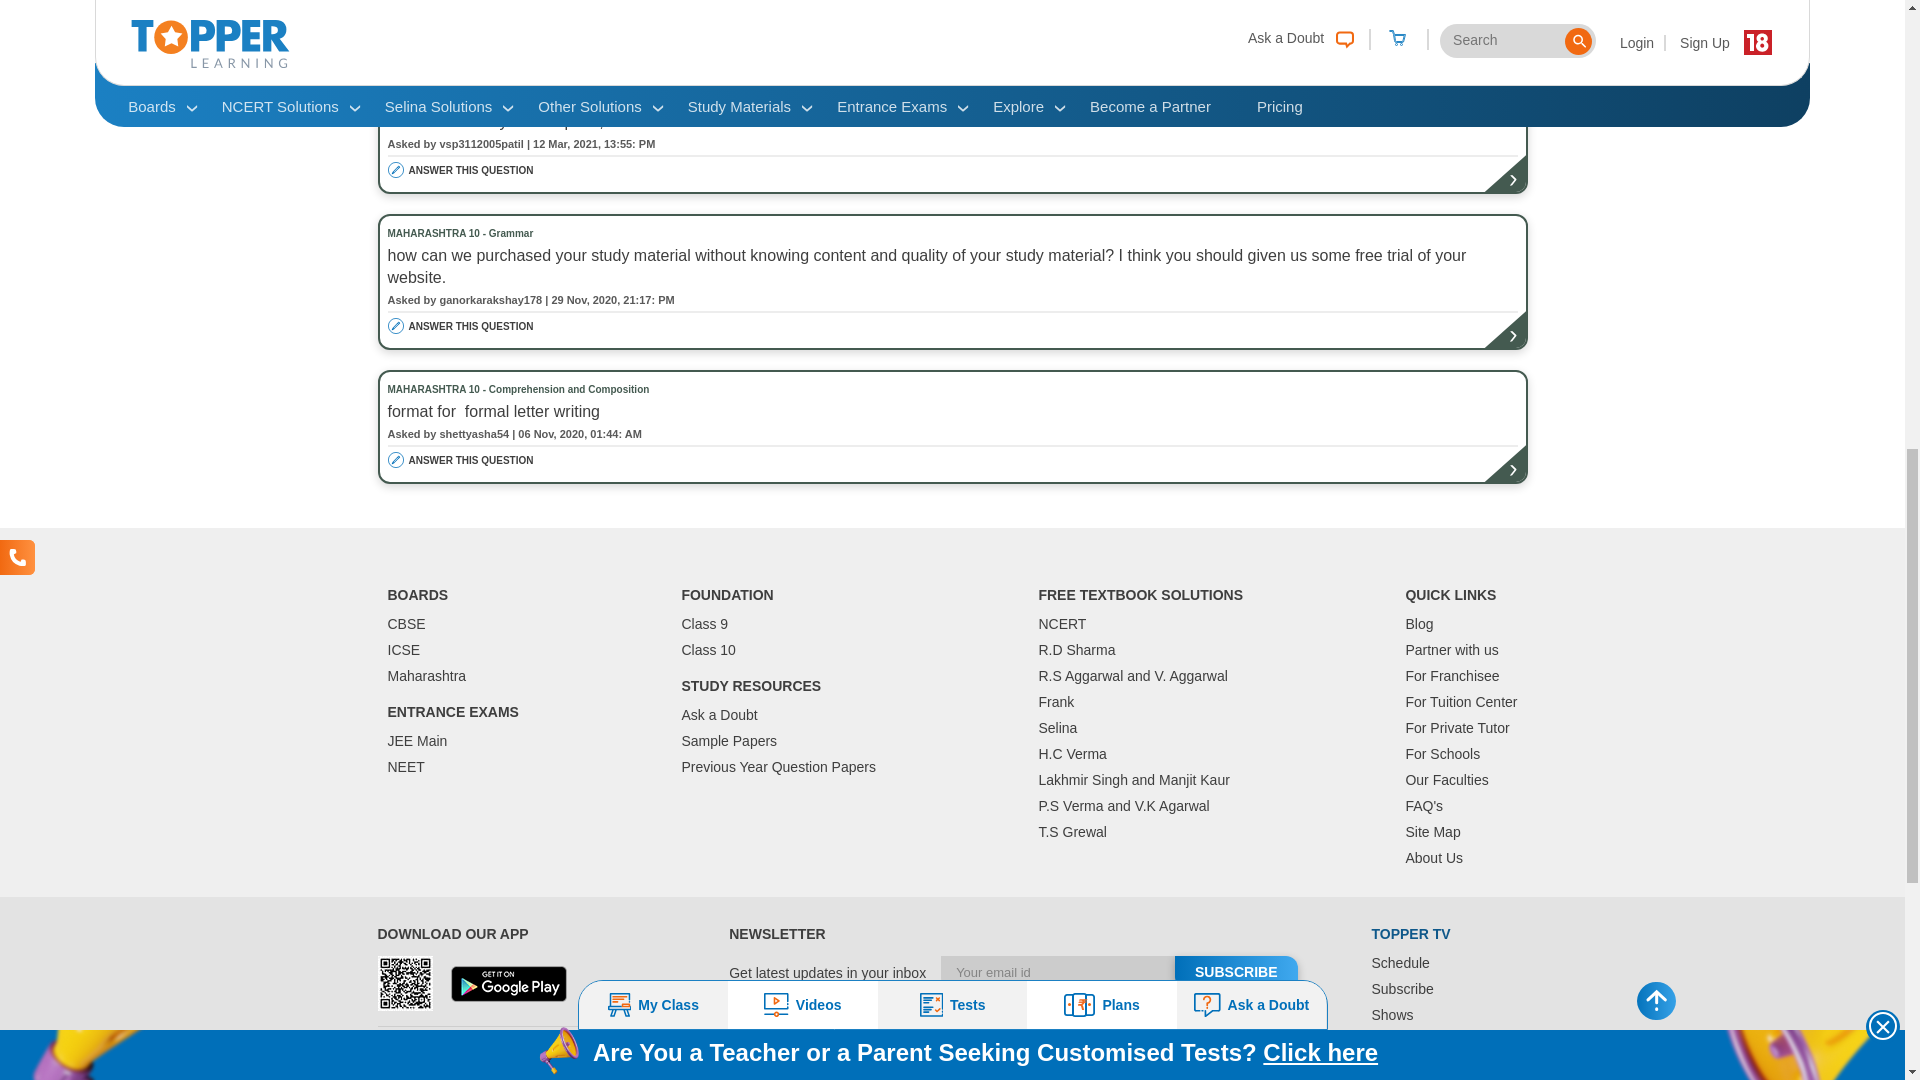 The height and width of the screenshot is (1080, 1920). I want to click on Instagram, so click(1222, 1078).